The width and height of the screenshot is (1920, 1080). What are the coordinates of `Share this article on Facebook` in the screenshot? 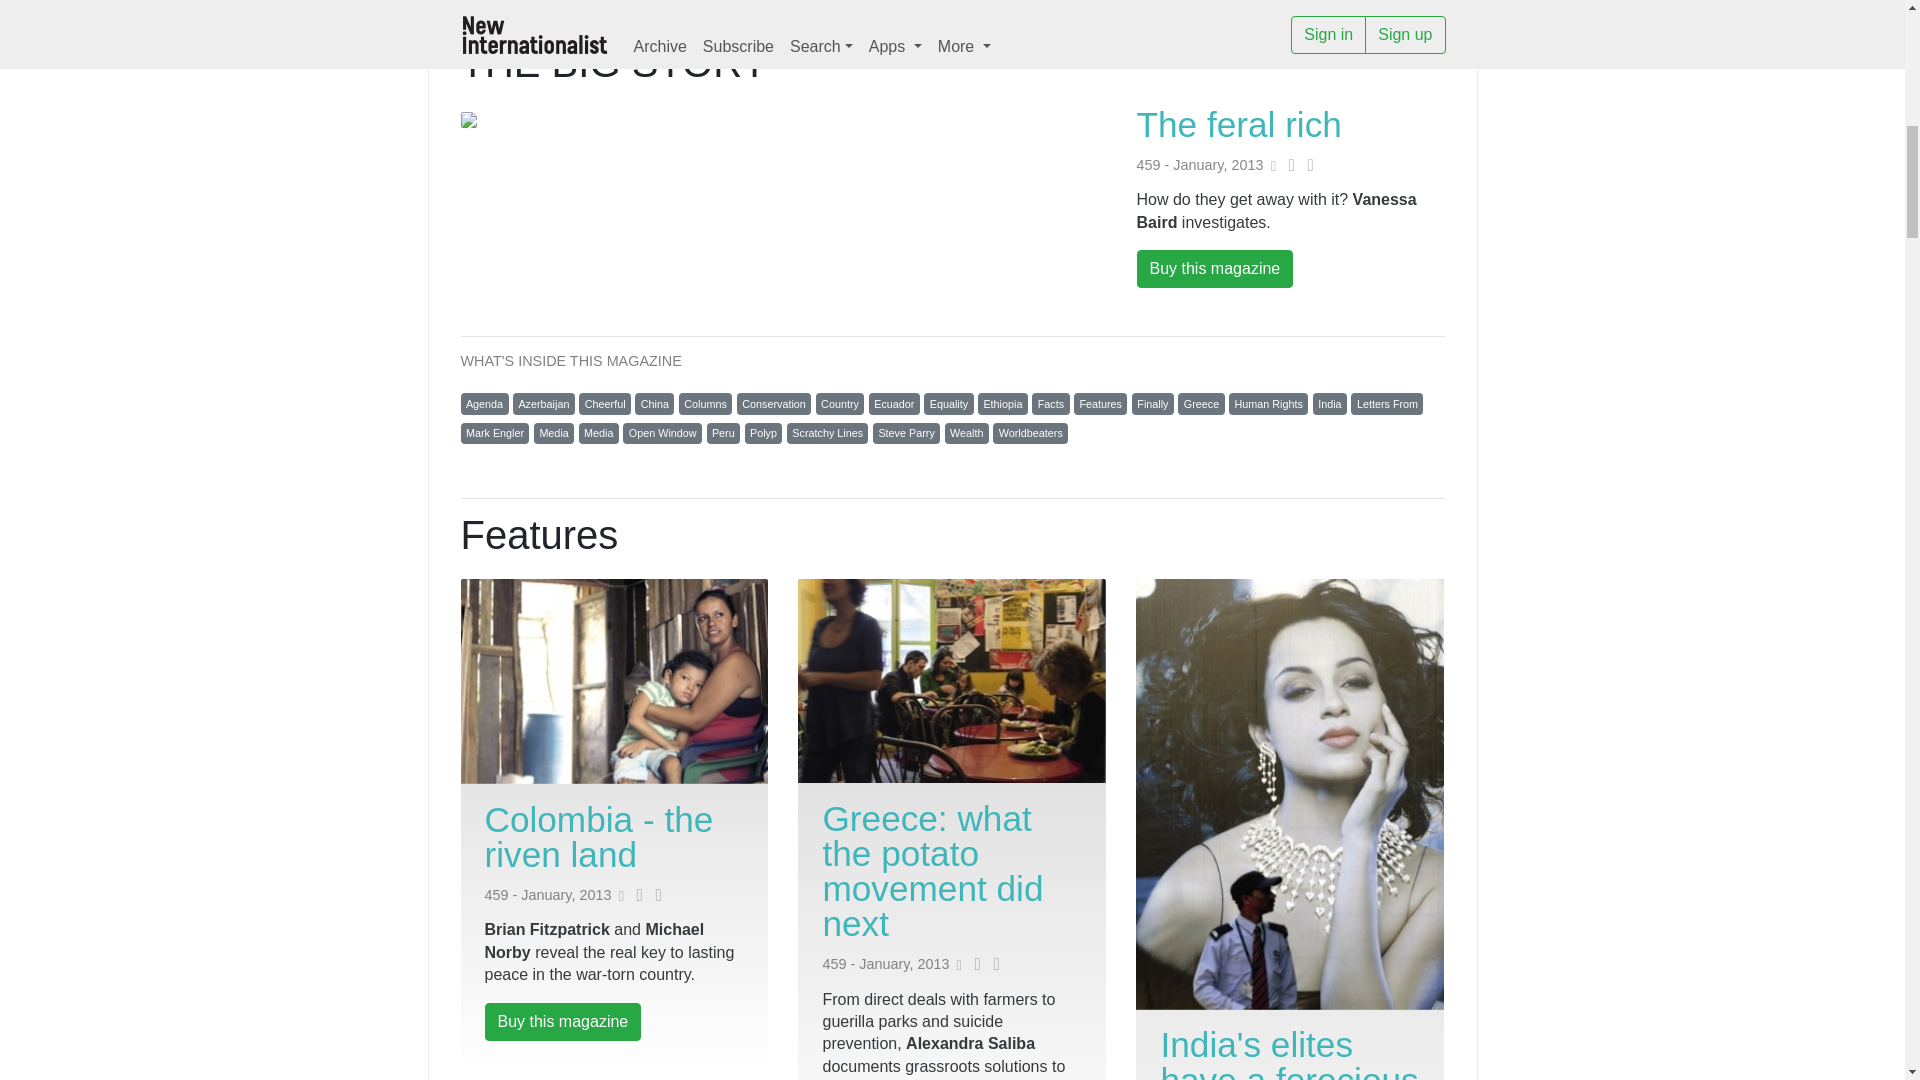 It's located at (1306, 165).